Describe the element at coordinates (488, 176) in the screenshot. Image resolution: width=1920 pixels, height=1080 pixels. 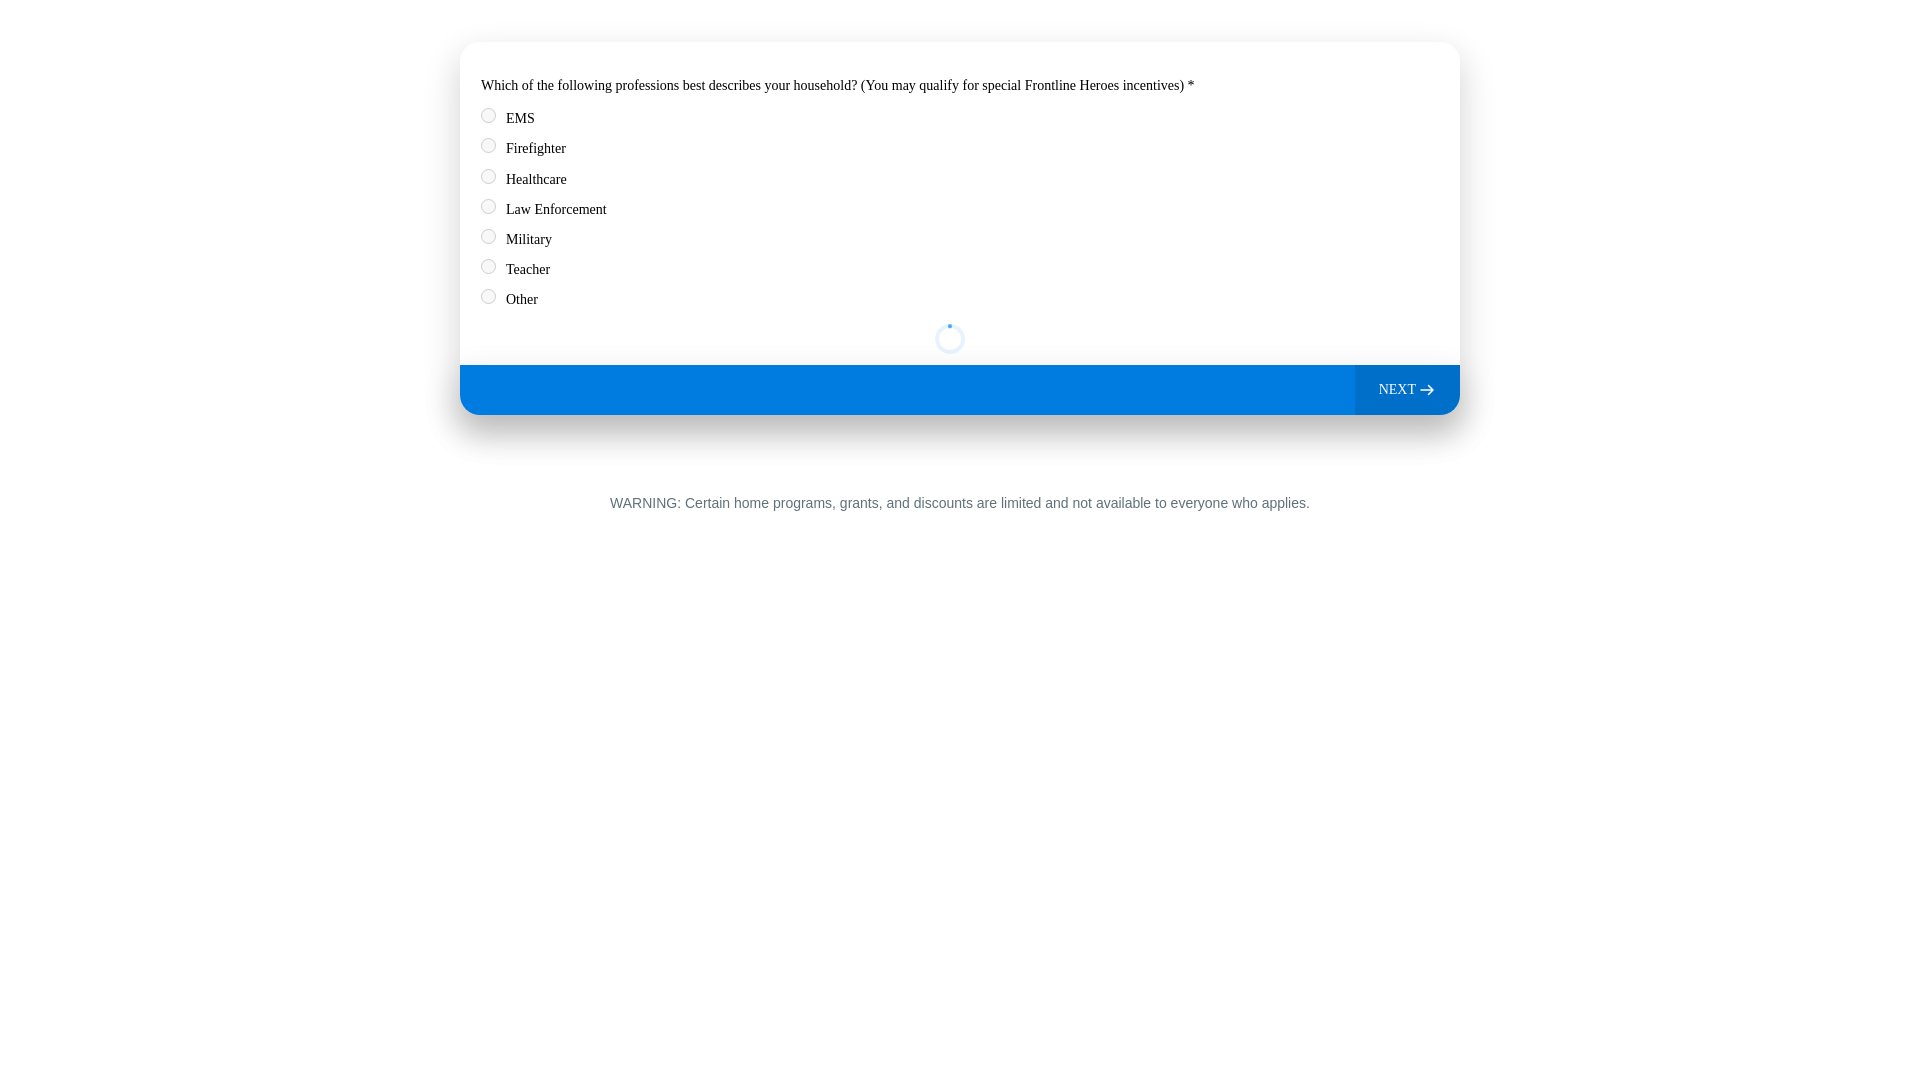
I see `Healthcare` at that location.